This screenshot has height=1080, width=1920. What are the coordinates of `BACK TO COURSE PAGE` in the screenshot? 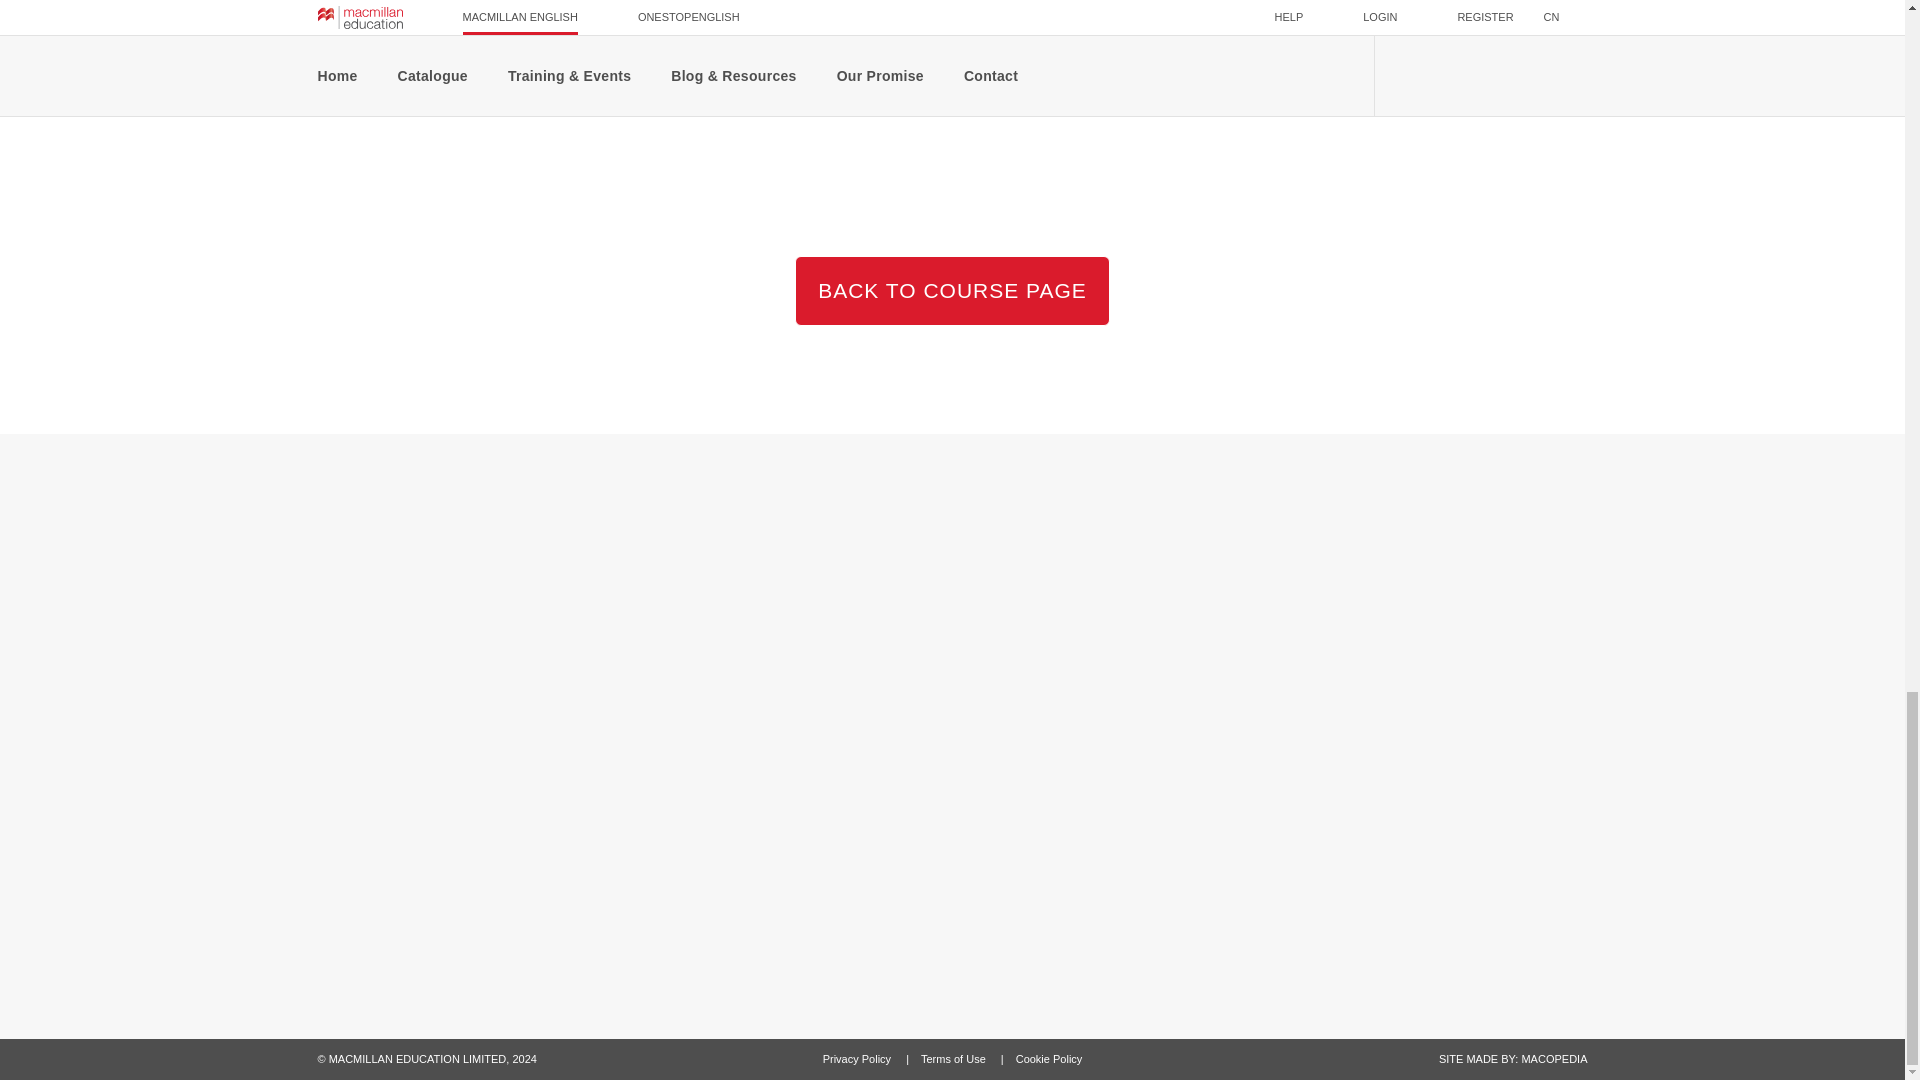 It's located at (952, 291).